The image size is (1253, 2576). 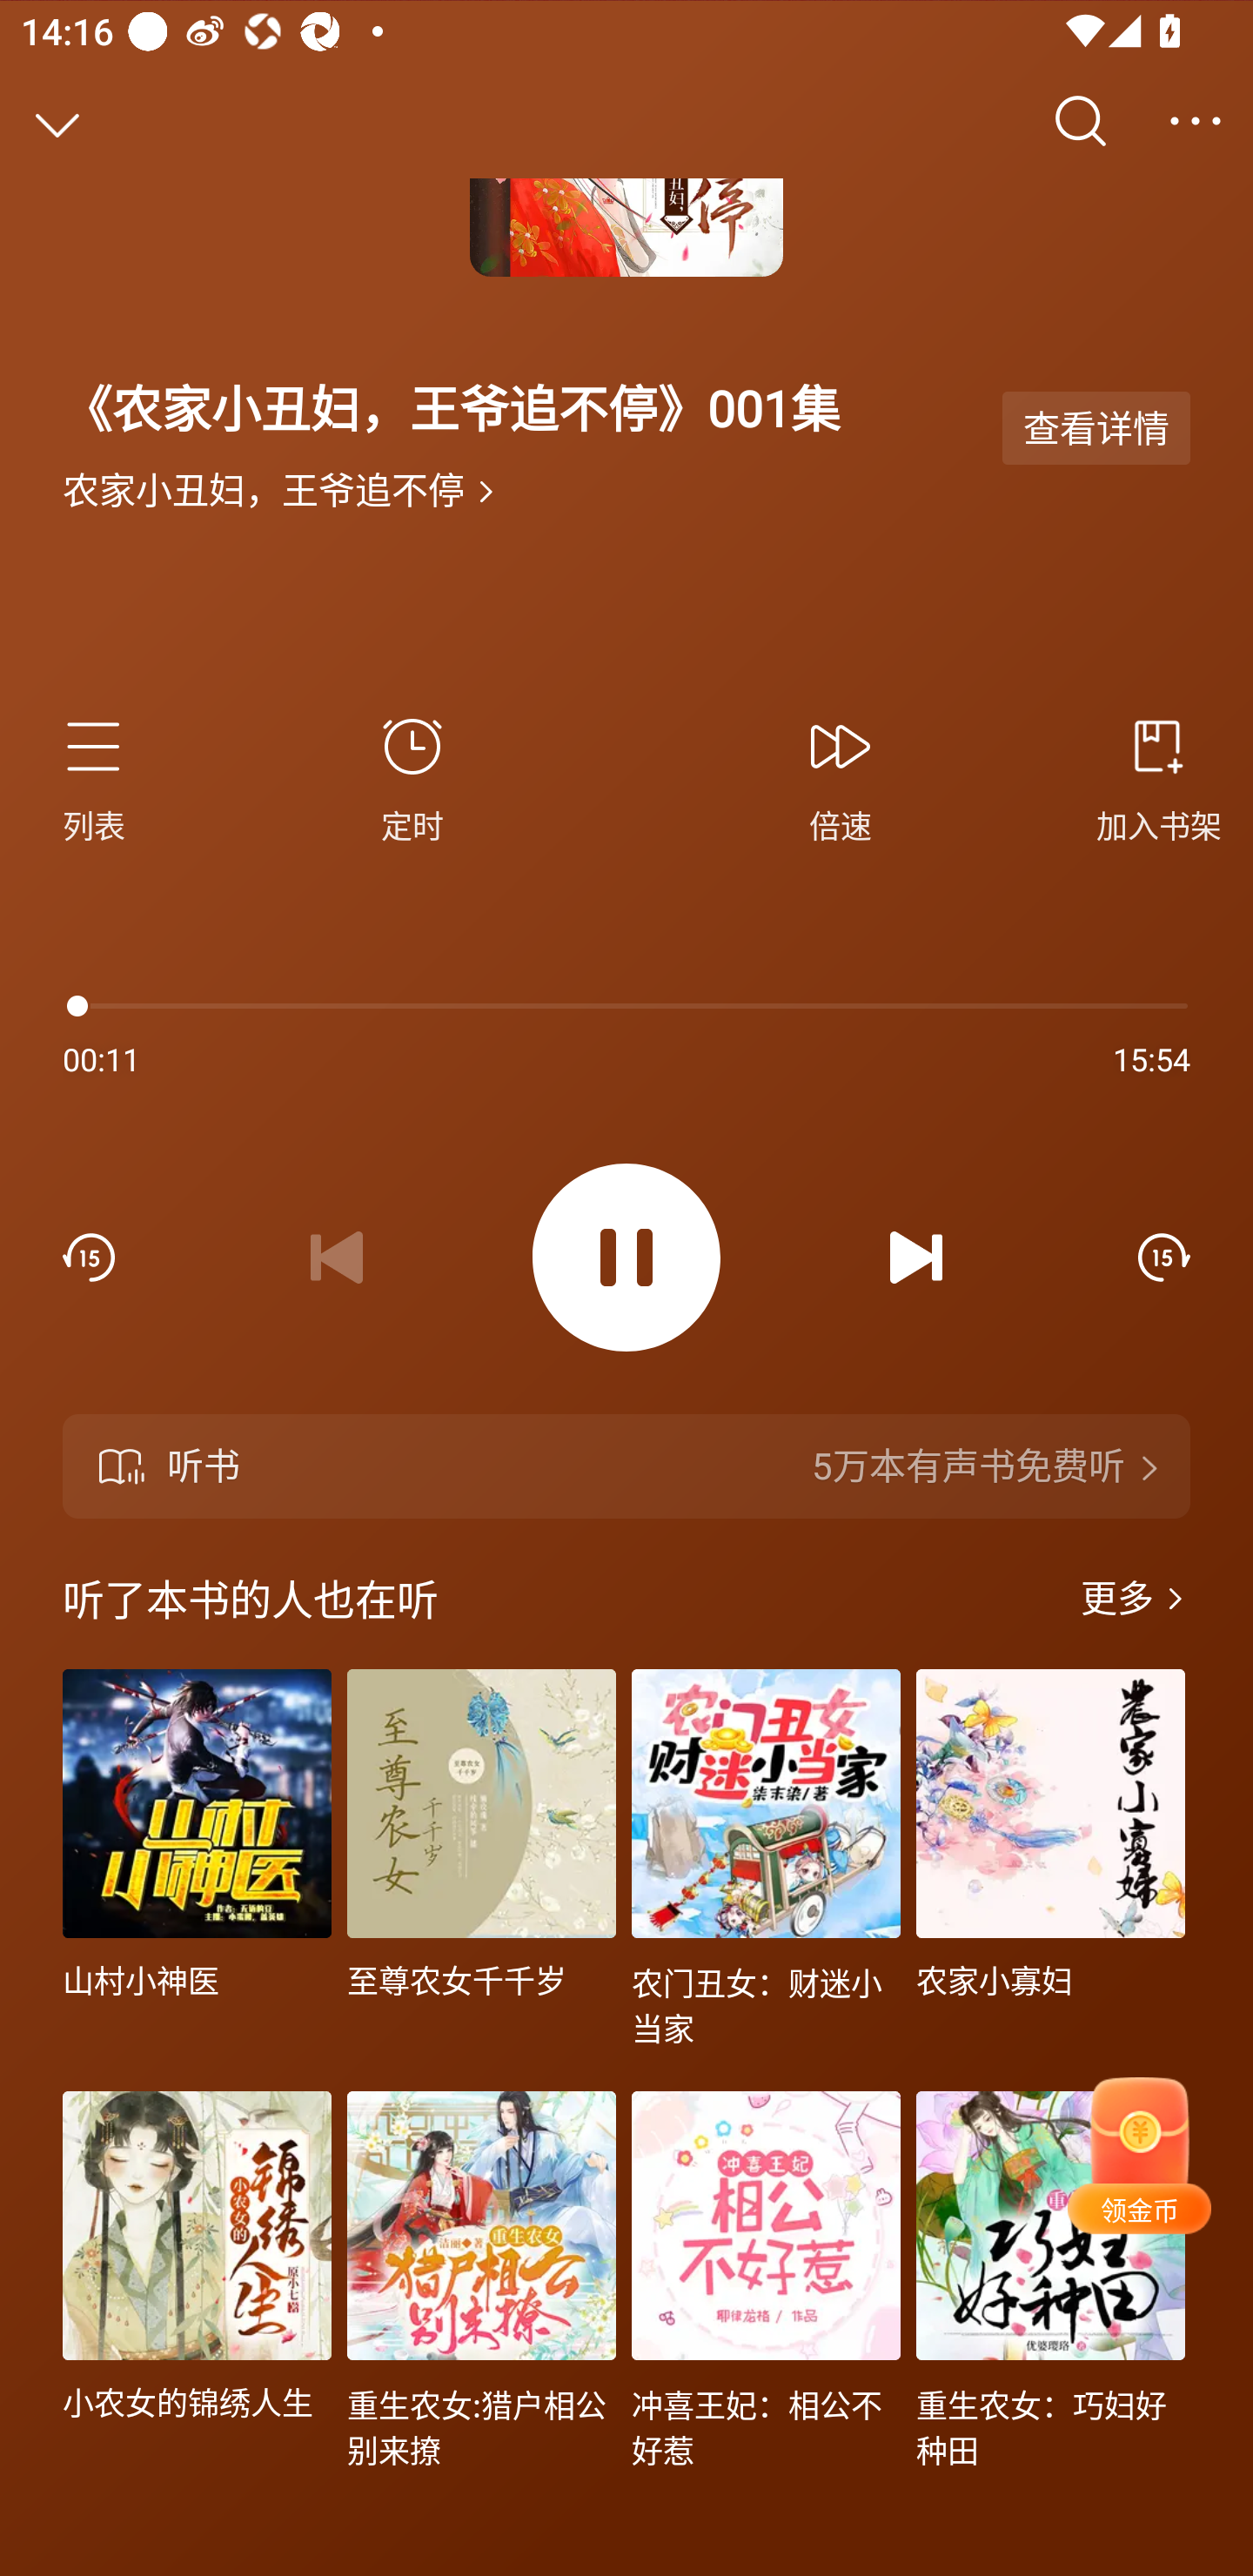 What do you see at coordinates (88, 1257) in the screenshot?
I see `后退十五秒` at bounding box center [88, 1257].